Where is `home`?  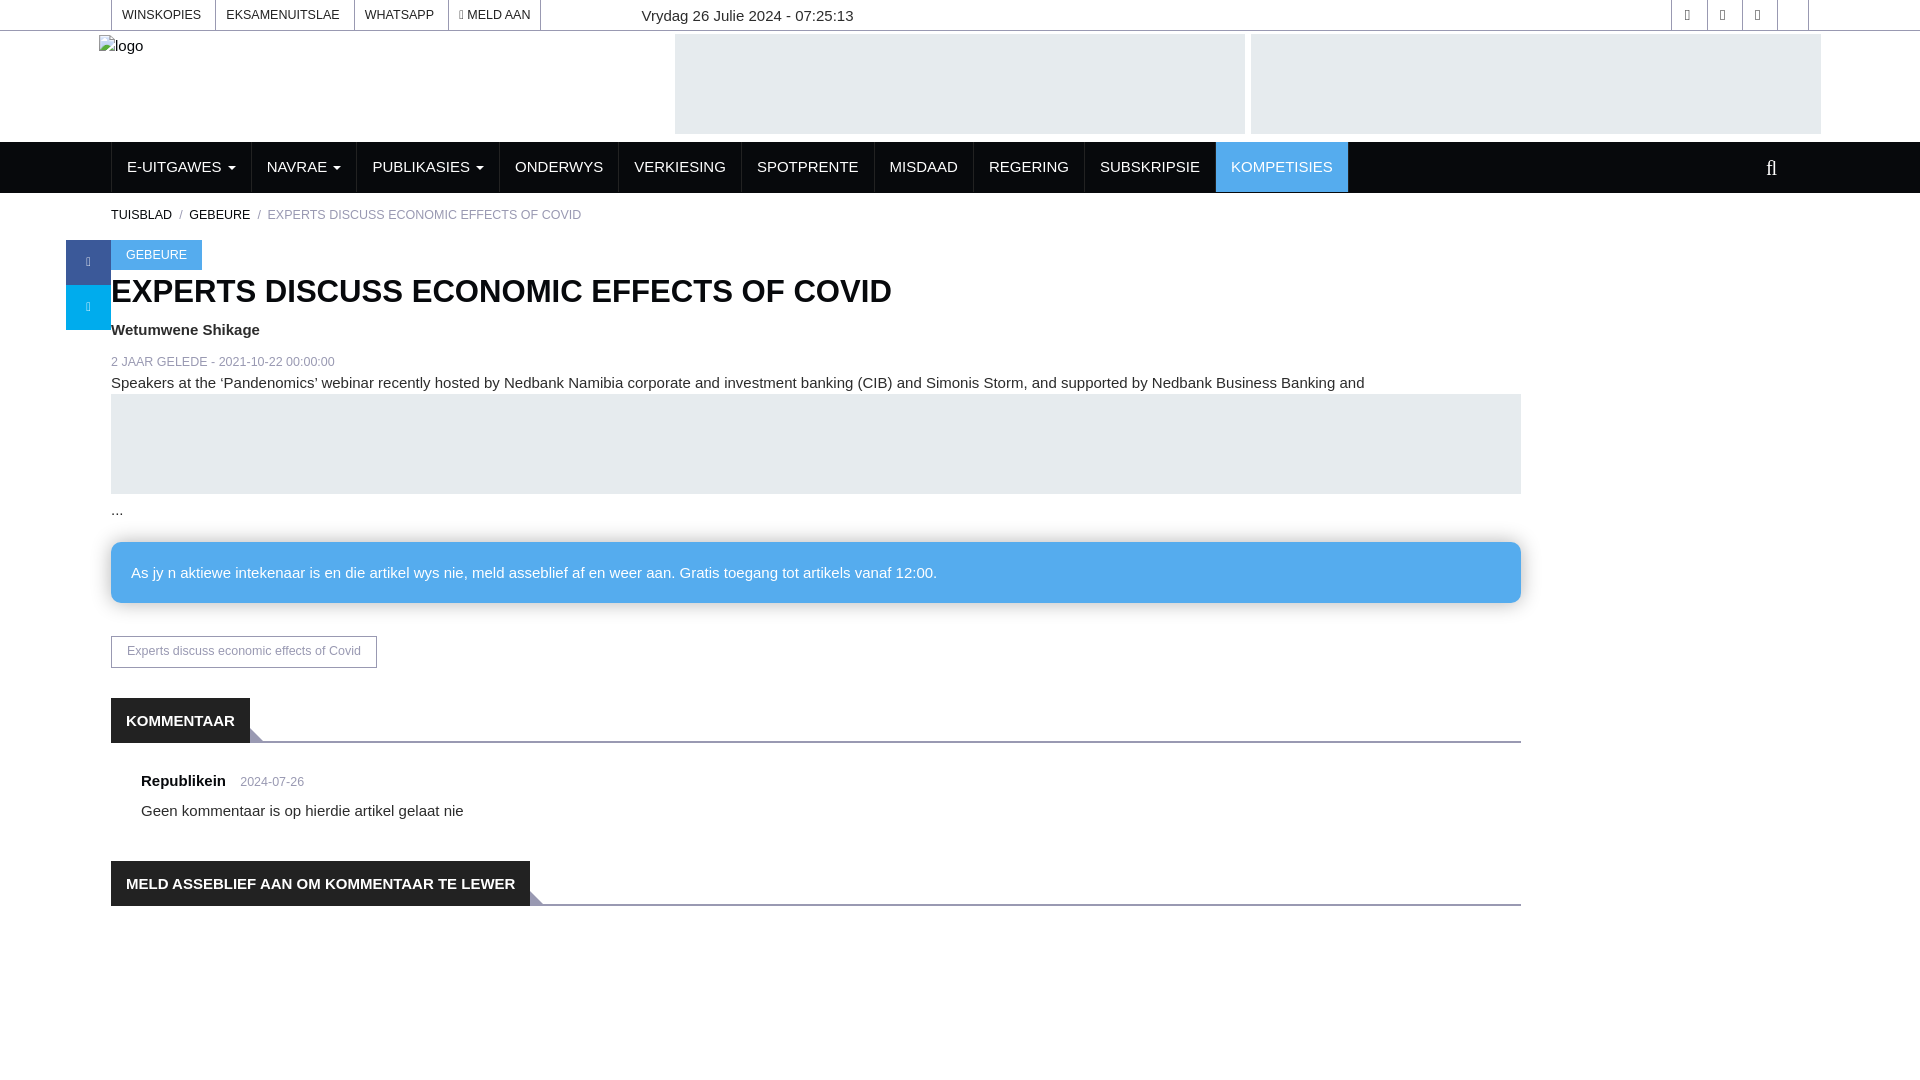
home is located at coordinates (120, 44).